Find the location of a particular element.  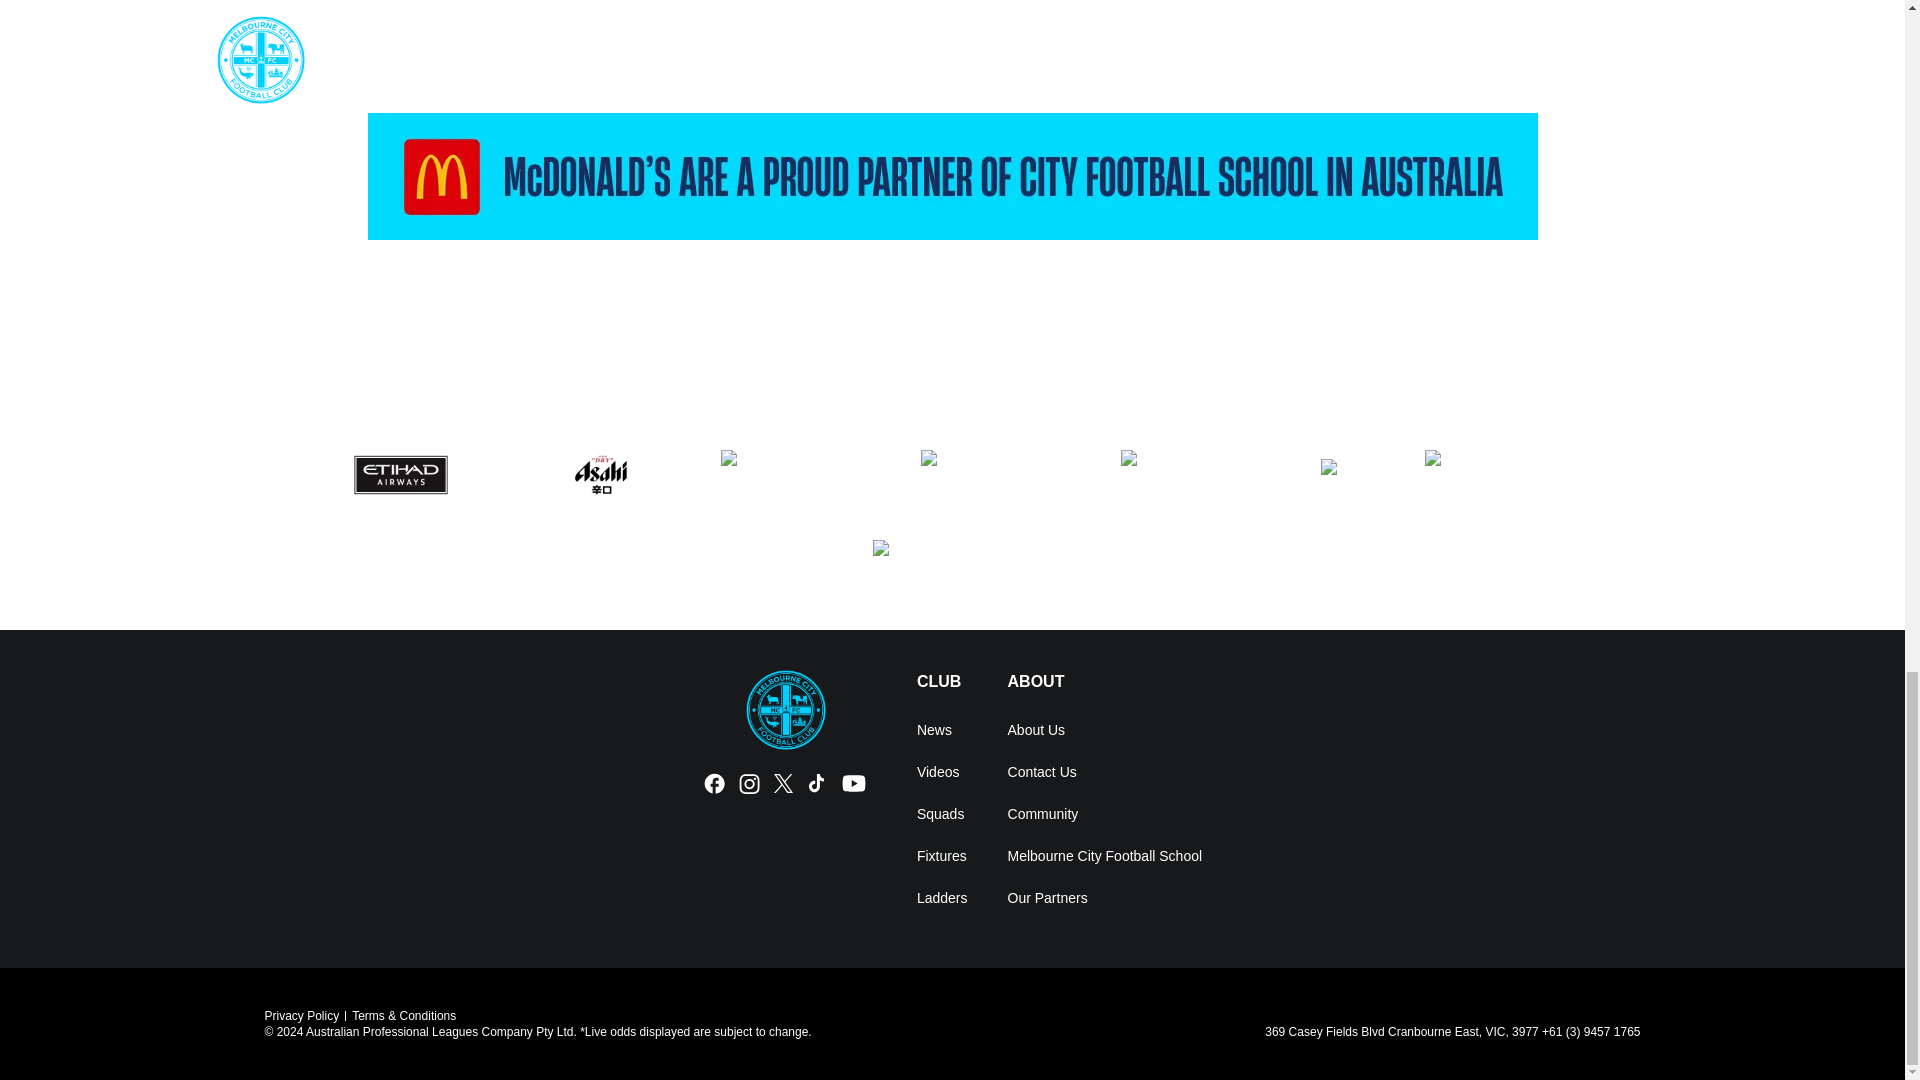

PUMA is located at coordinates (952, 564).